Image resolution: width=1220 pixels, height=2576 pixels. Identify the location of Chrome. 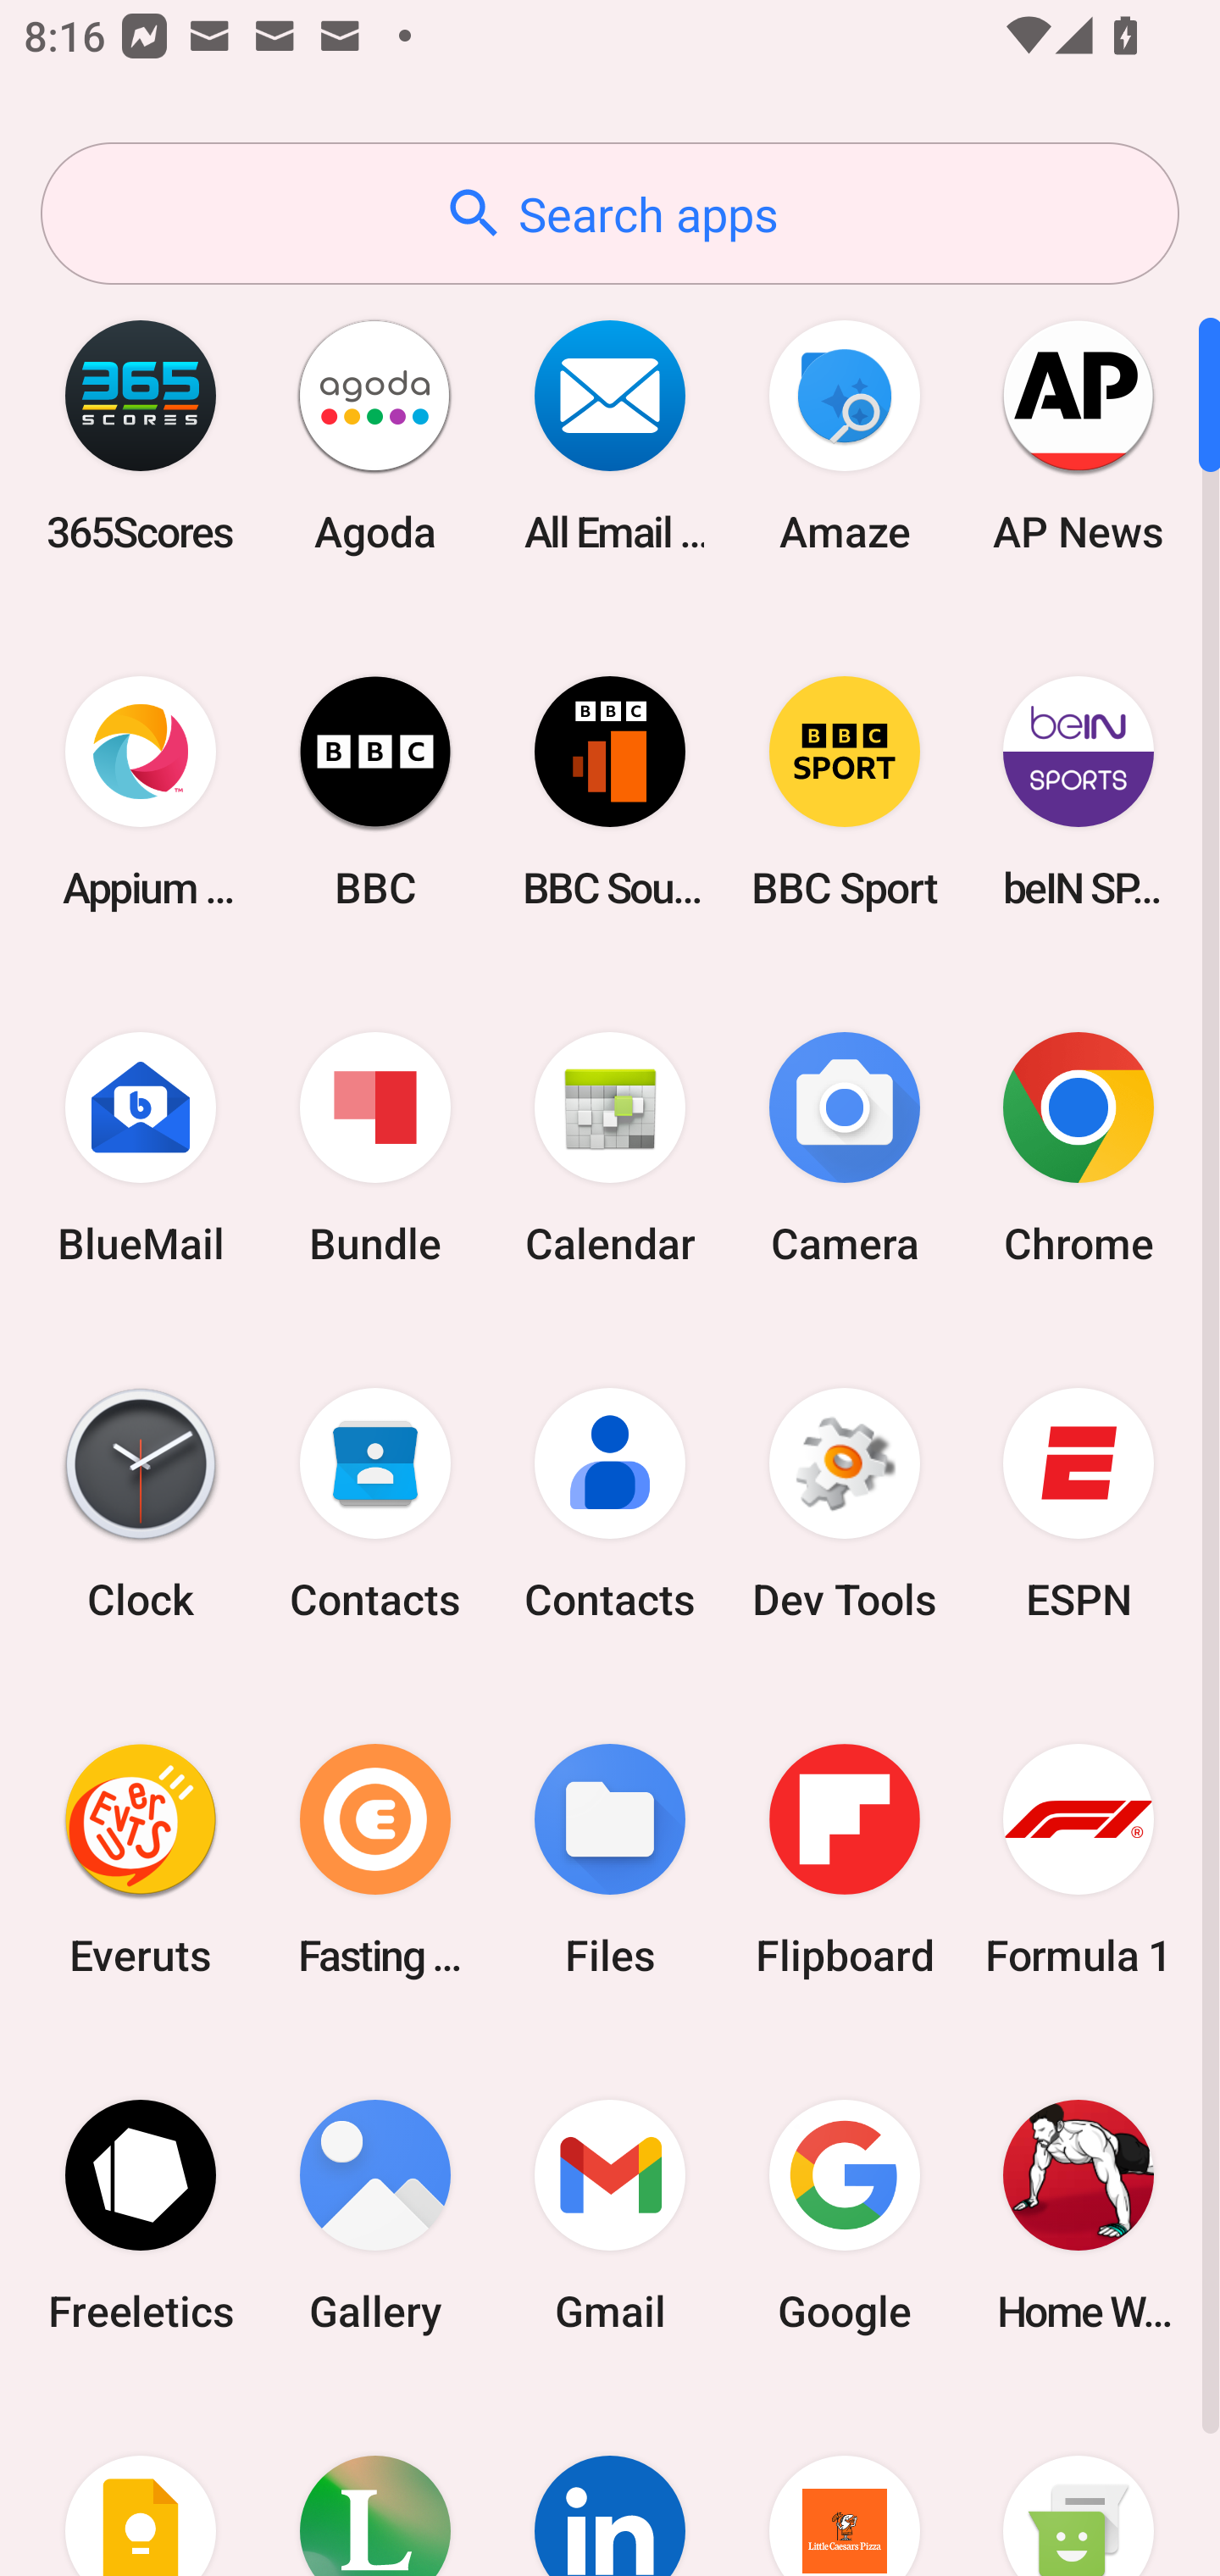
(1079, 1149).